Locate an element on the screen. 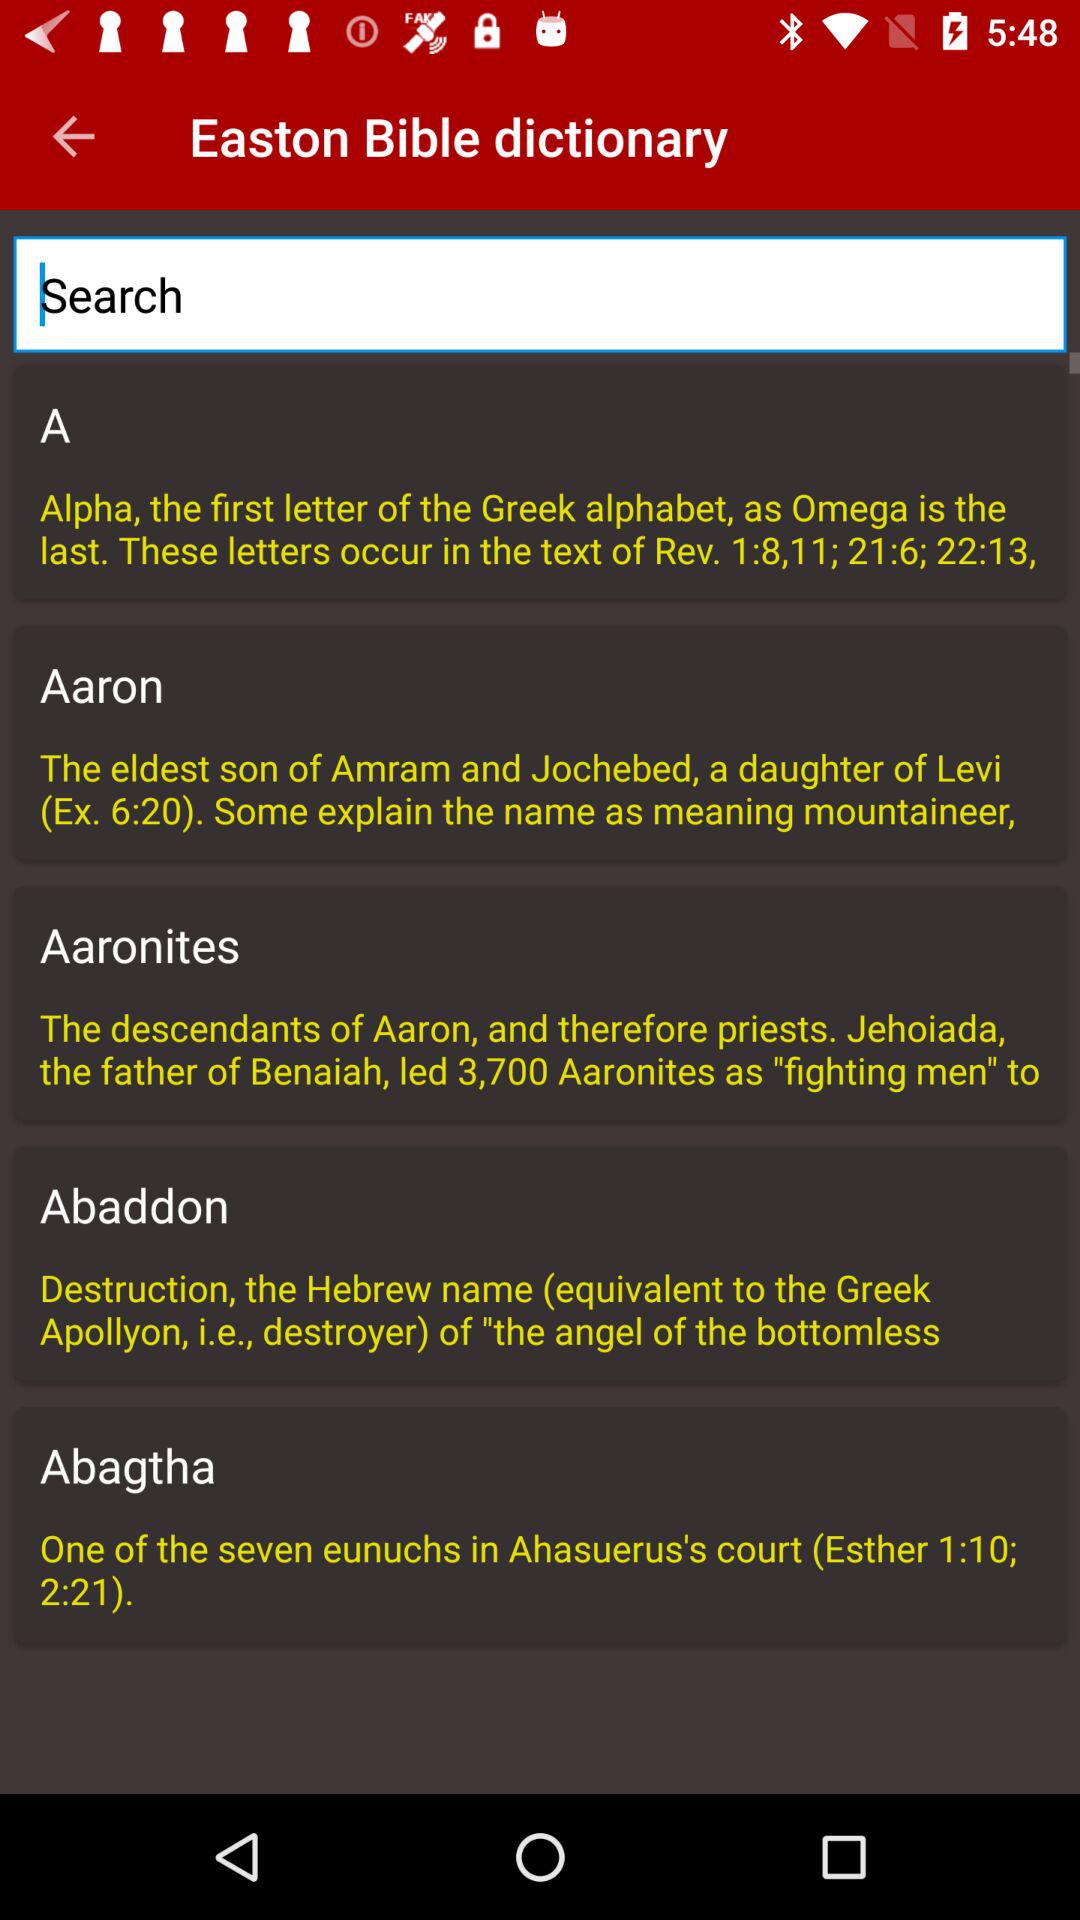 The width and height of the screenshot is (1080, 1920). turn off the abaddon is located at coordinates (540, 1204).